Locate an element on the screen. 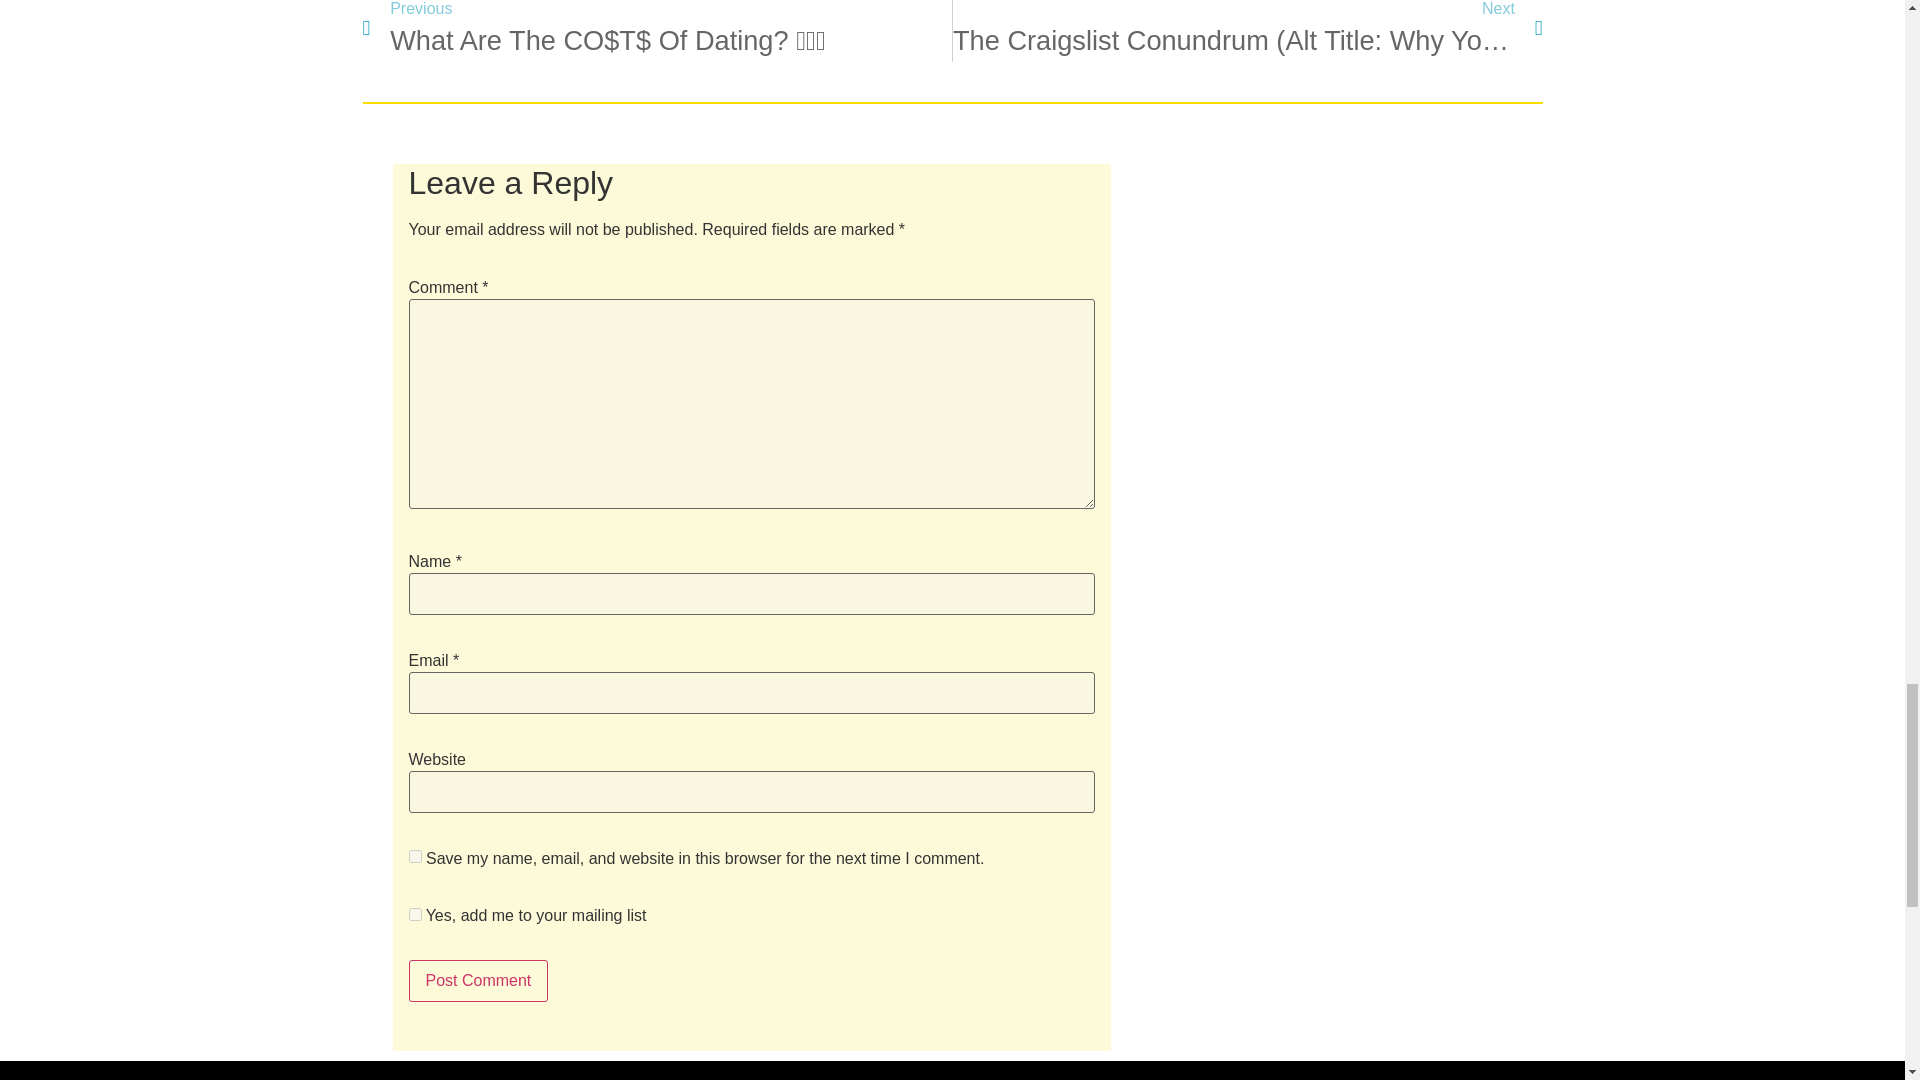 This screenshot has width=1920, height=1080. yes is located at coordinates (414, 856).